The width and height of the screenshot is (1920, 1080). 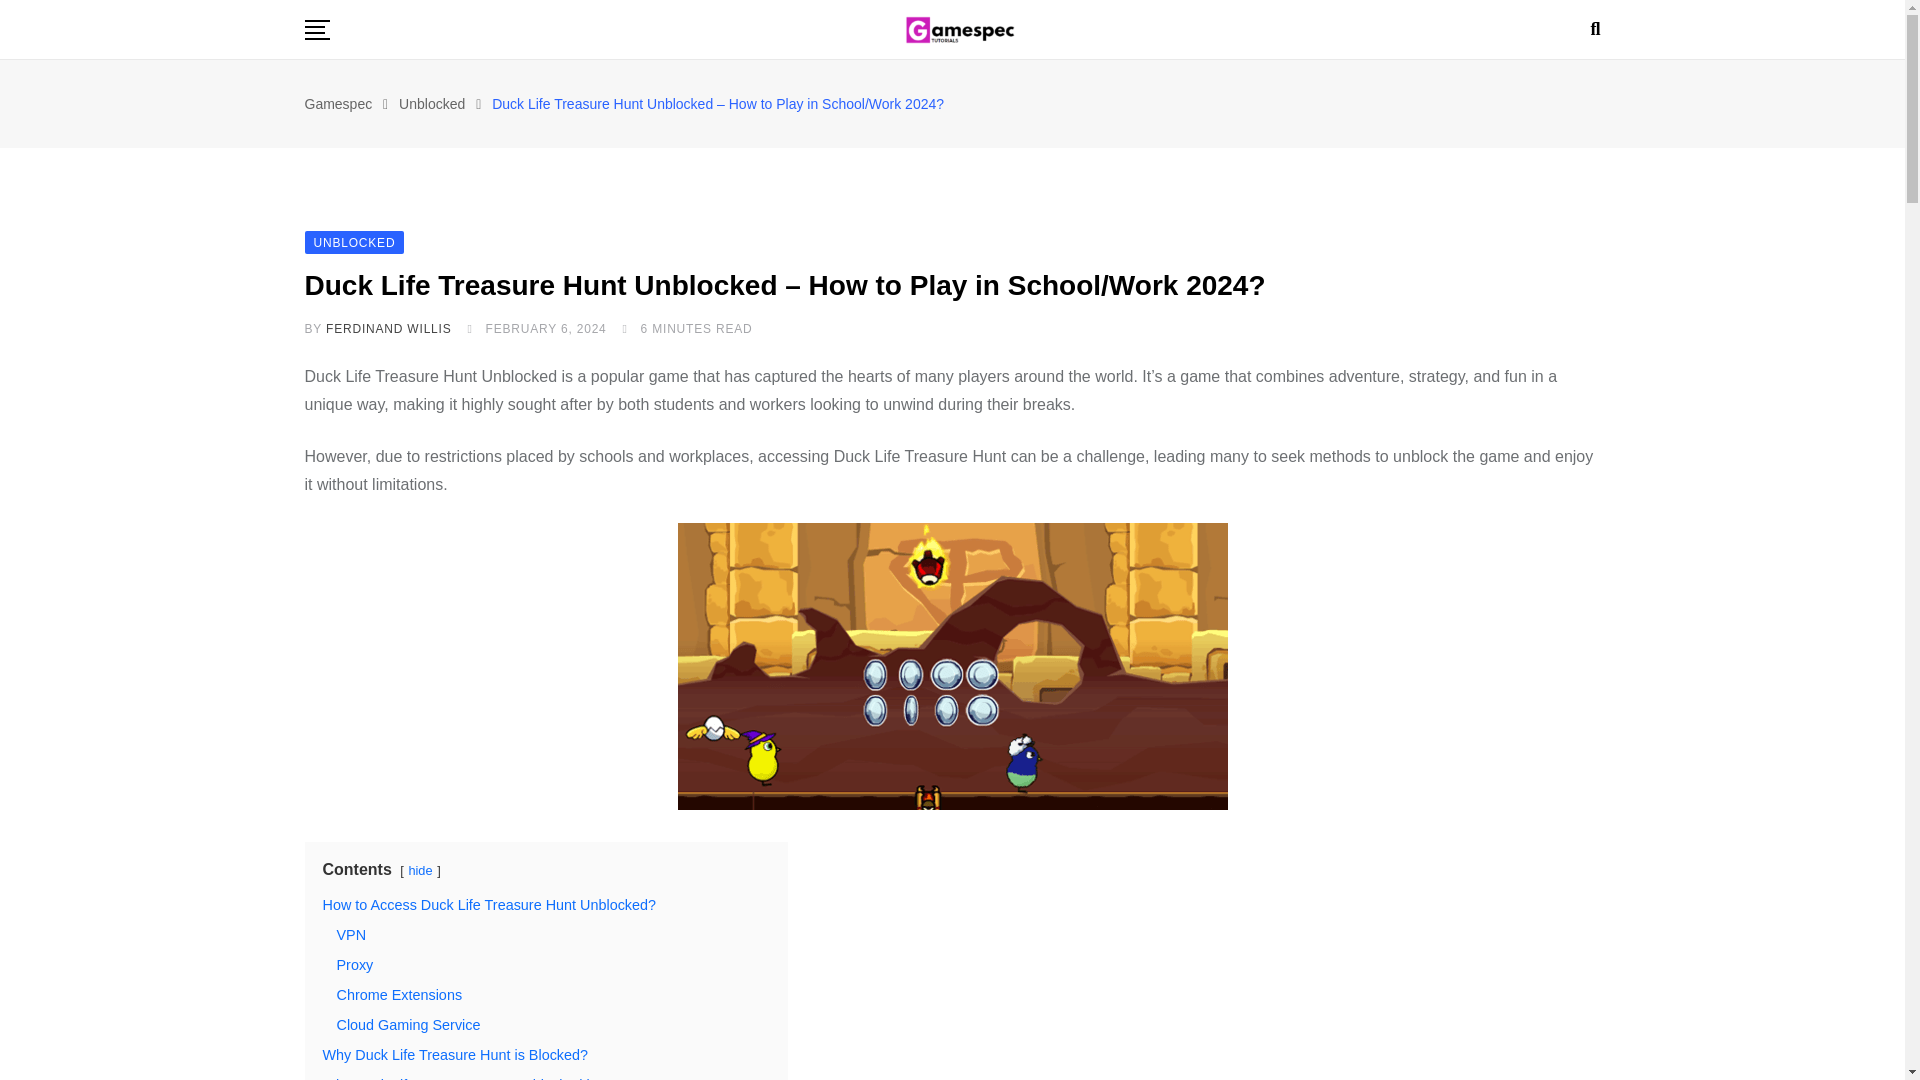 I want to click on Go to Gamespec., so click(x=338, y=104).